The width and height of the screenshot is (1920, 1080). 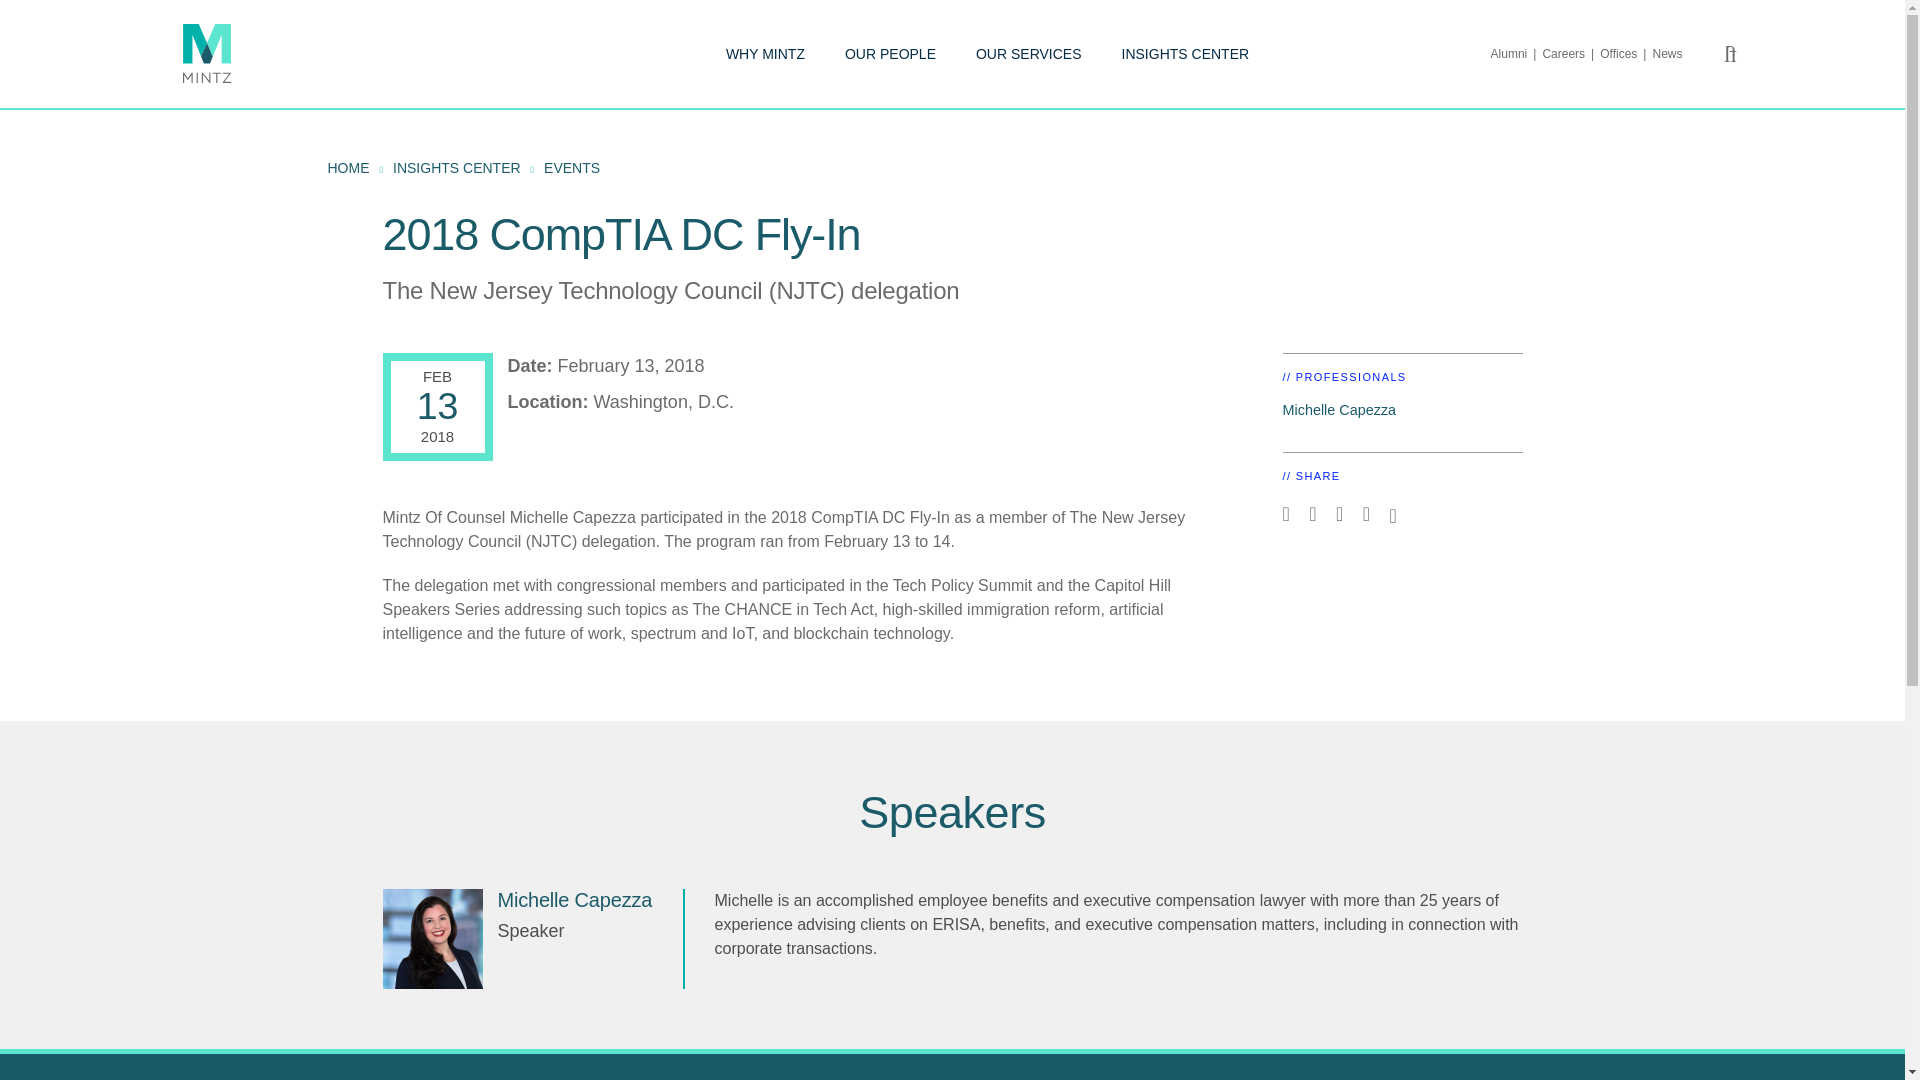 What do you see at coordinates (456, 168) in the screenshot?
I see `INSIGHTS CENTER` at bounding box center [456, 168].